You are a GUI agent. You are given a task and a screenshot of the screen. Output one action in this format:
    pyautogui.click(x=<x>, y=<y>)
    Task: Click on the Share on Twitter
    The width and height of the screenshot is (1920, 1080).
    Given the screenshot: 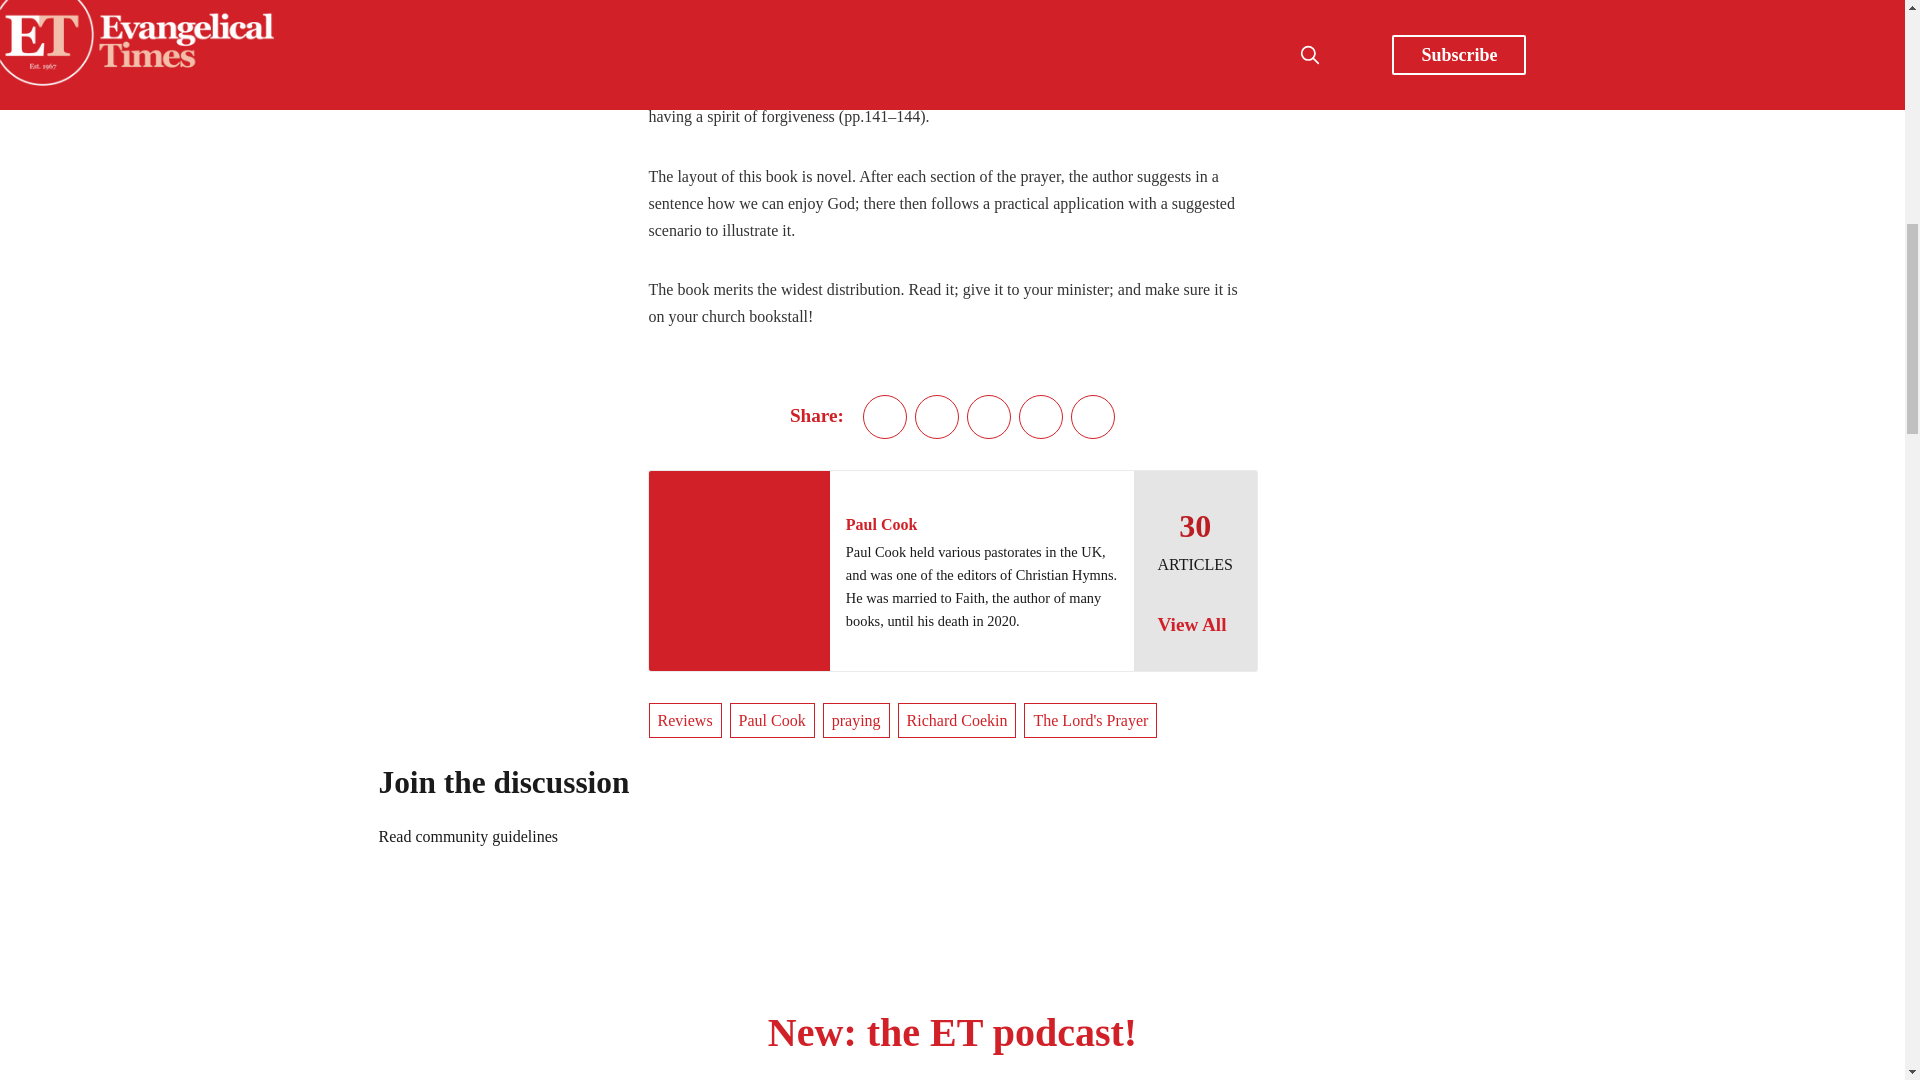 What is the action you would take?
    pyautogui.click(x=884, y=416)
    